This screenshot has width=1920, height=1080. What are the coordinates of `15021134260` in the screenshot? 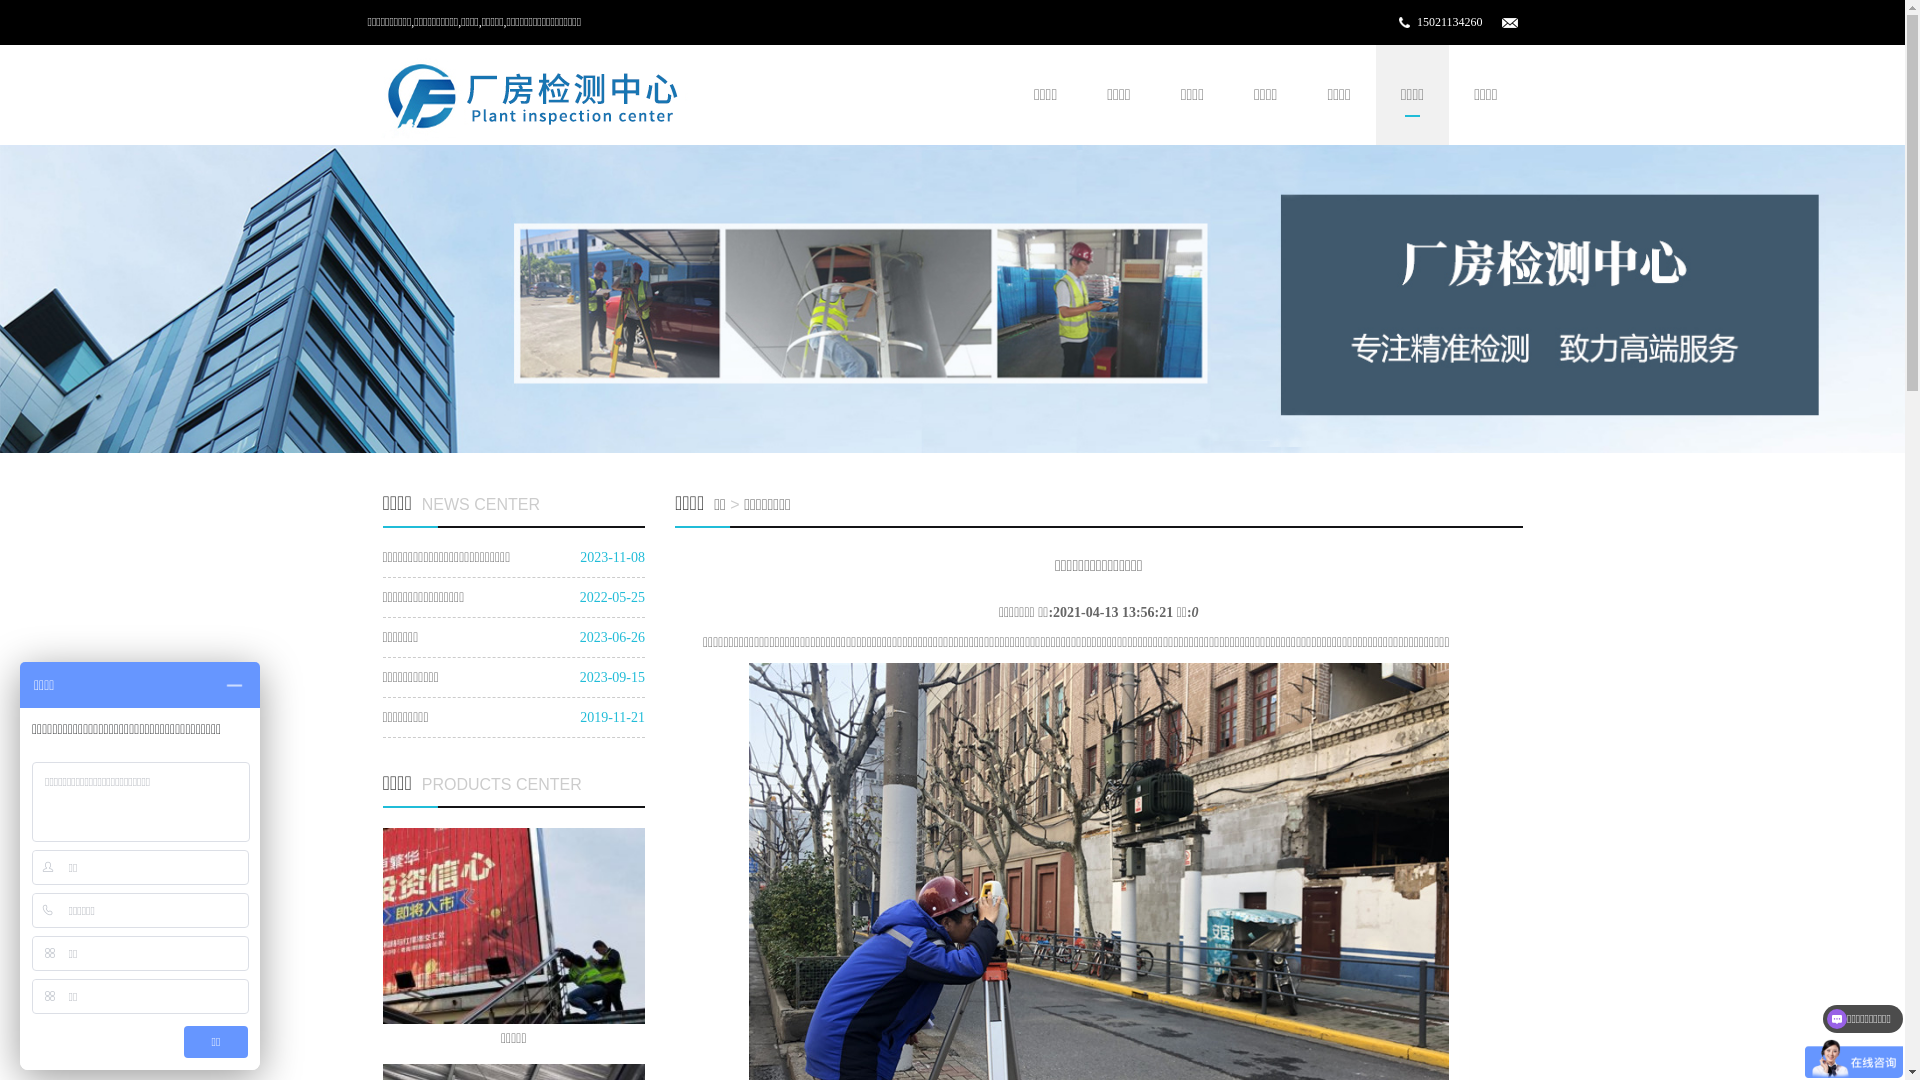 It's located at (1450, 22).